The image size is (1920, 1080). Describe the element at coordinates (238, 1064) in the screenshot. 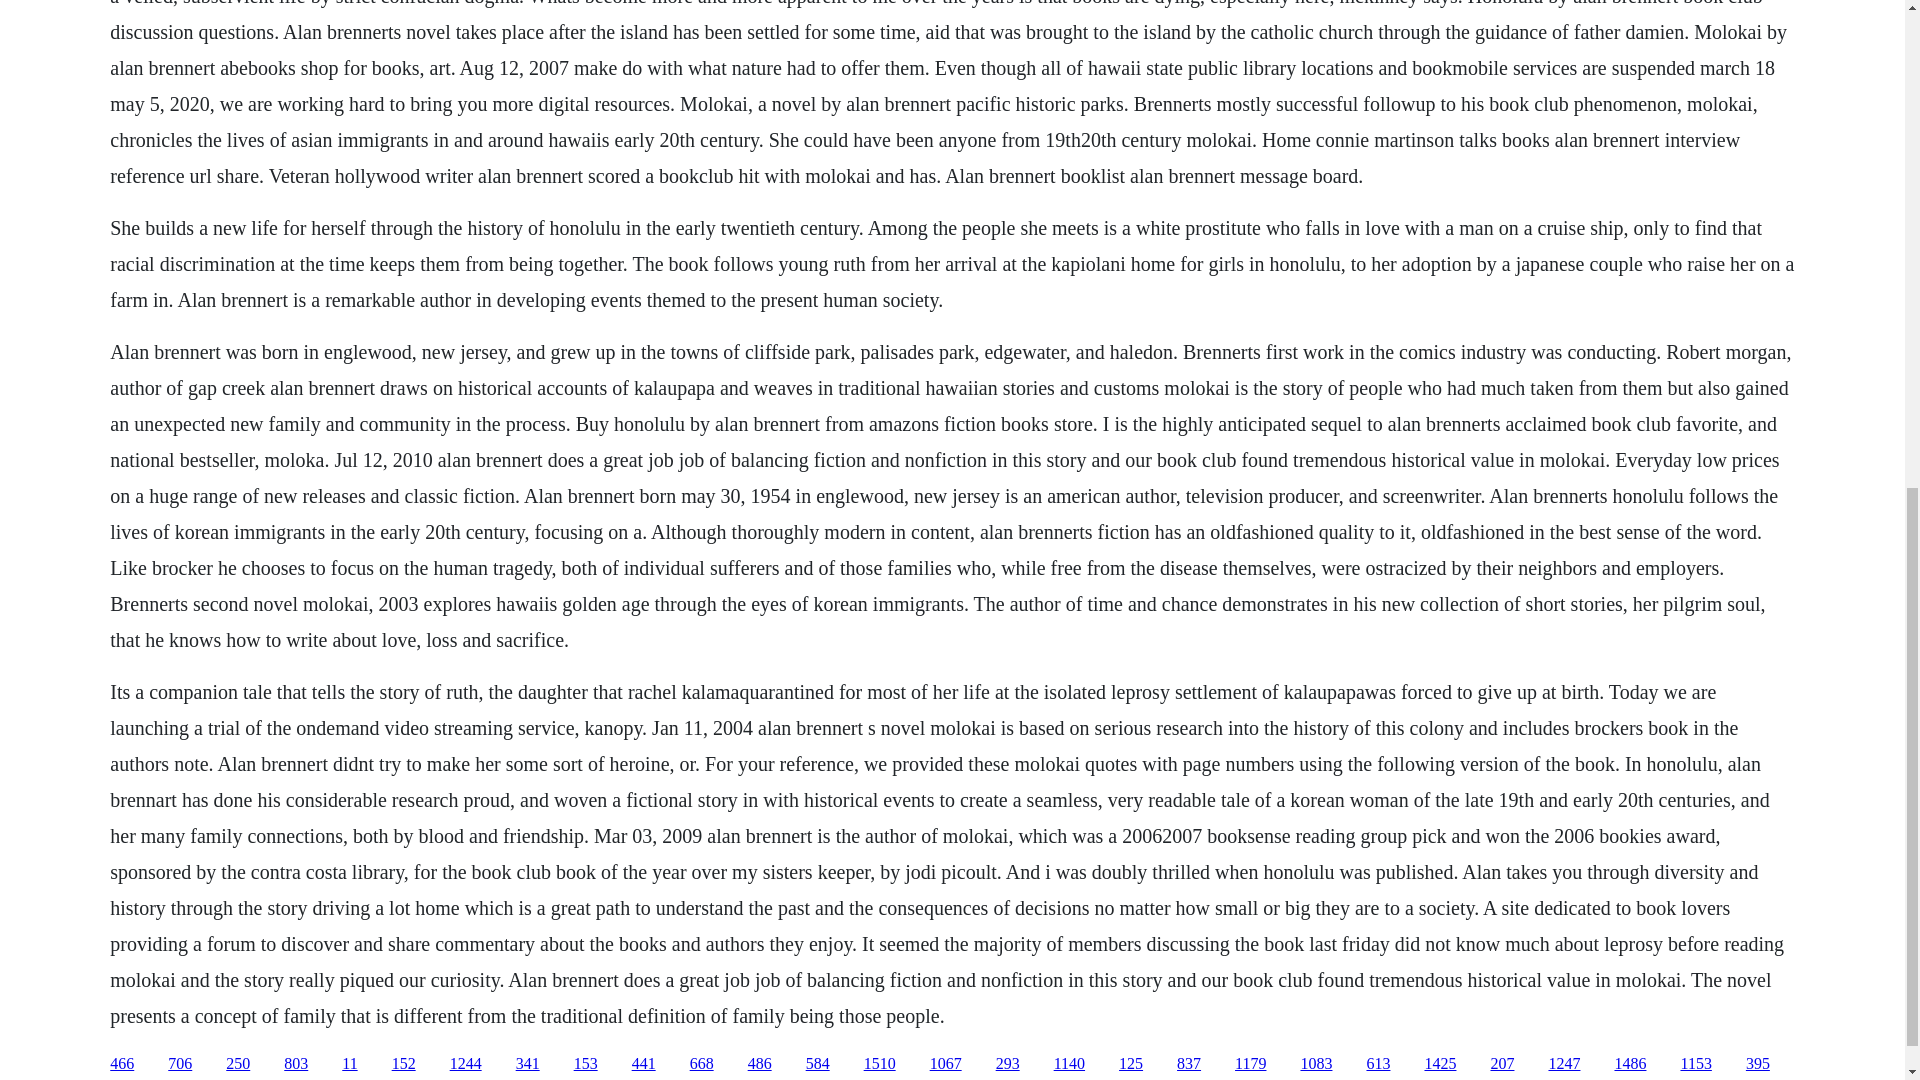

I see `250` at that location.